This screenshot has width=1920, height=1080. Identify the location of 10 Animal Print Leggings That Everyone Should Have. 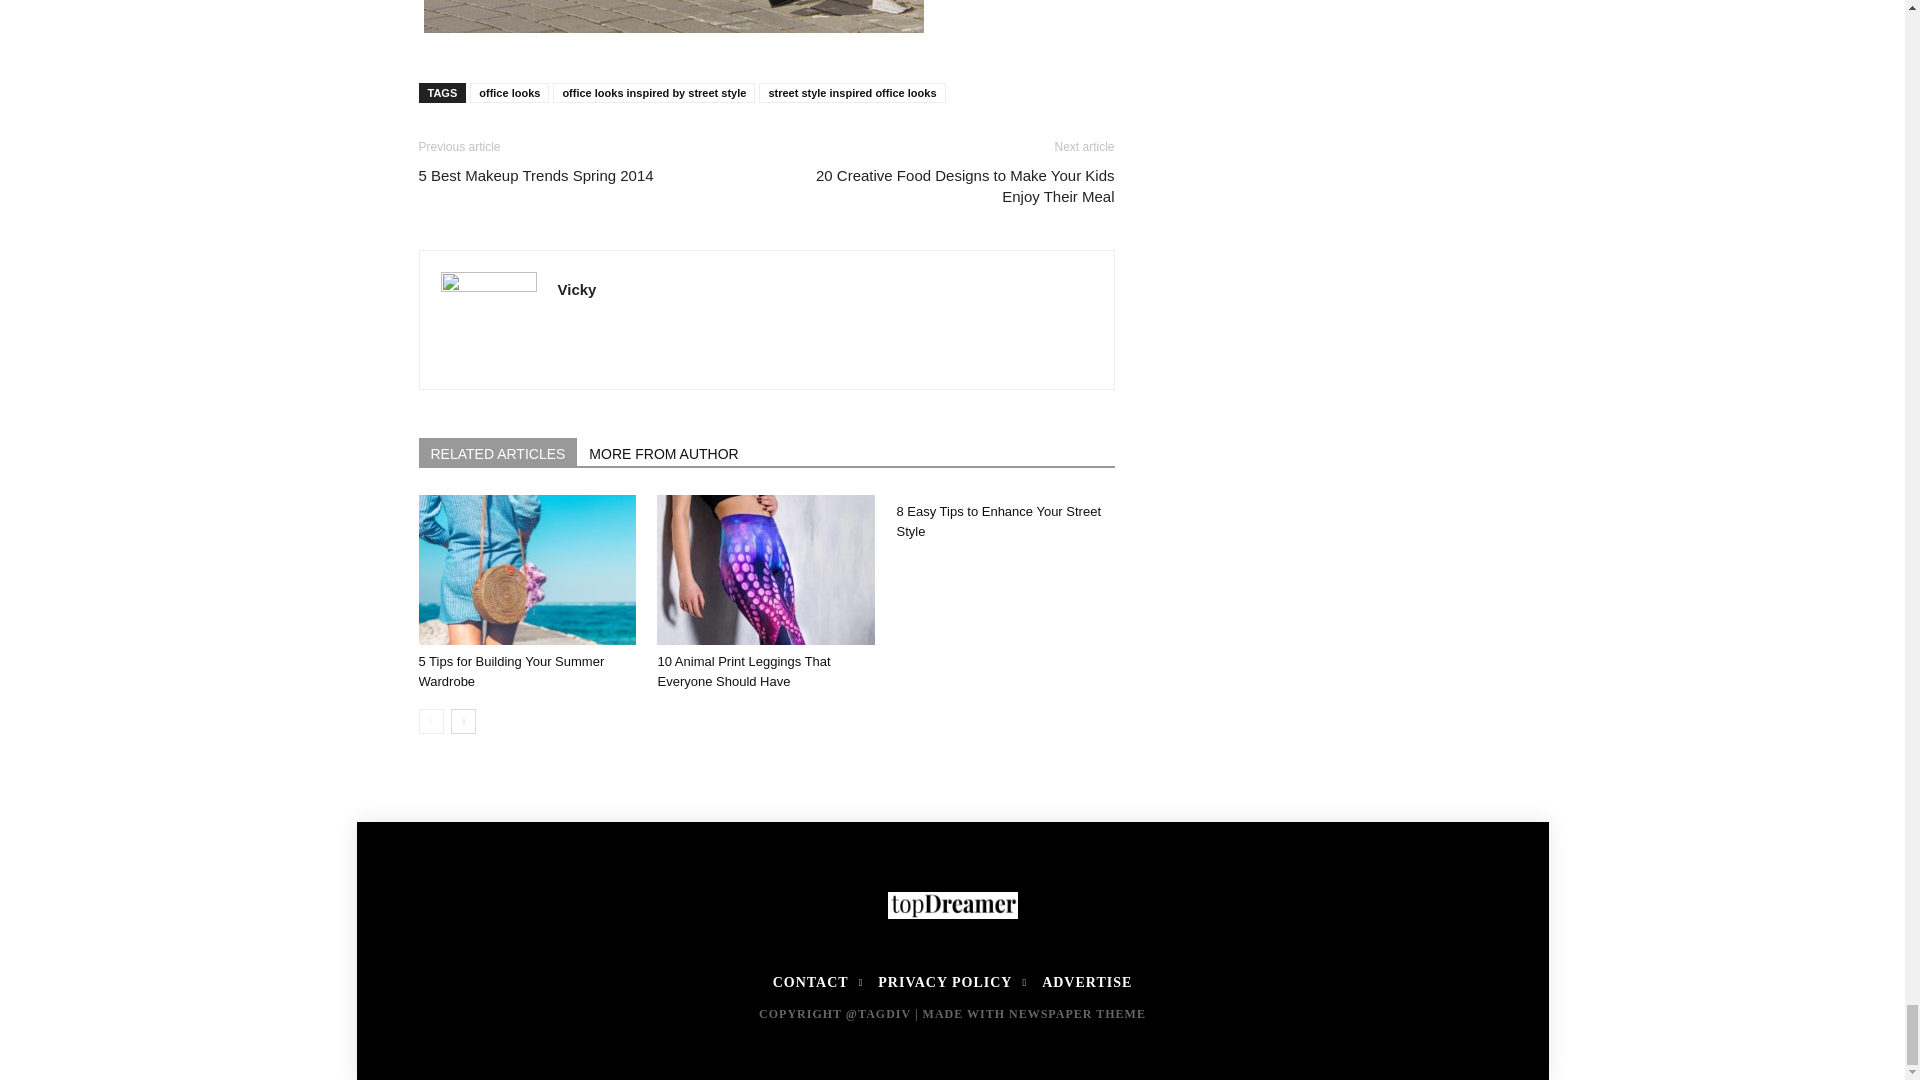
(742, 672).